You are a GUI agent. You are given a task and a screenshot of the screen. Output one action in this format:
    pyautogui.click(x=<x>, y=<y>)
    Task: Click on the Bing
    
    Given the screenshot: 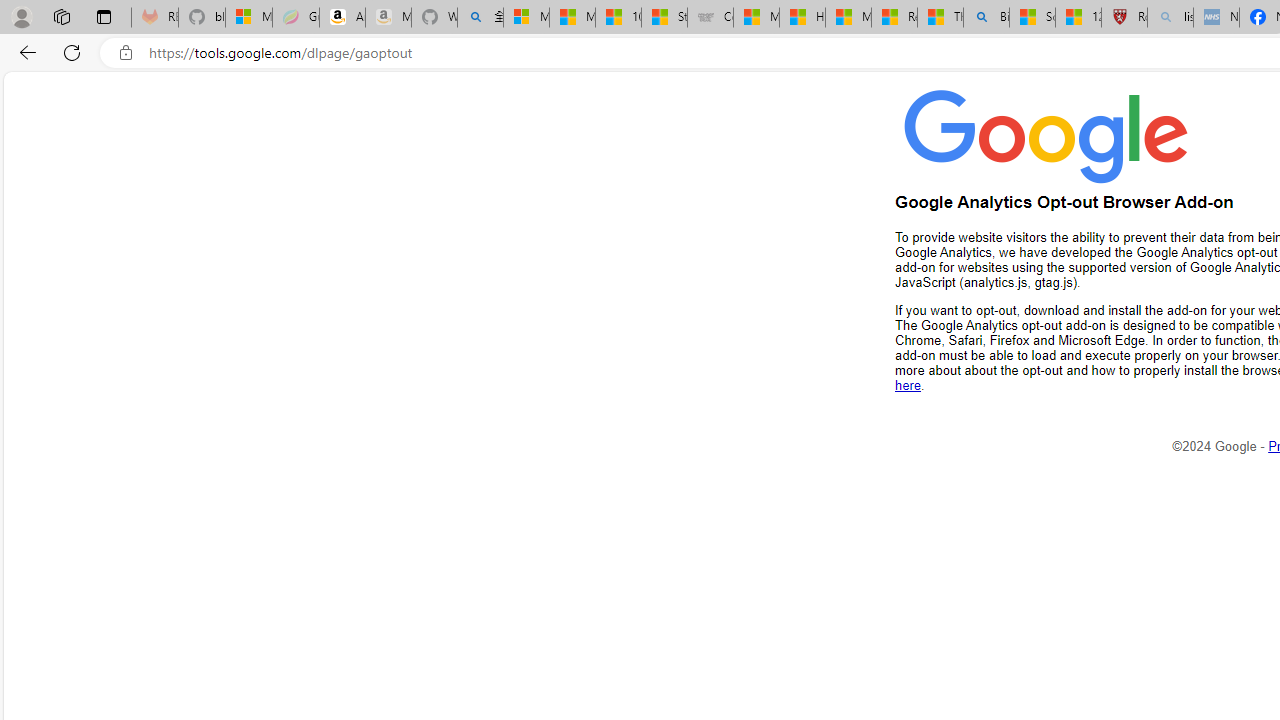 What is the action you would take?
    pyautogui.click(x=986, y=18)
    